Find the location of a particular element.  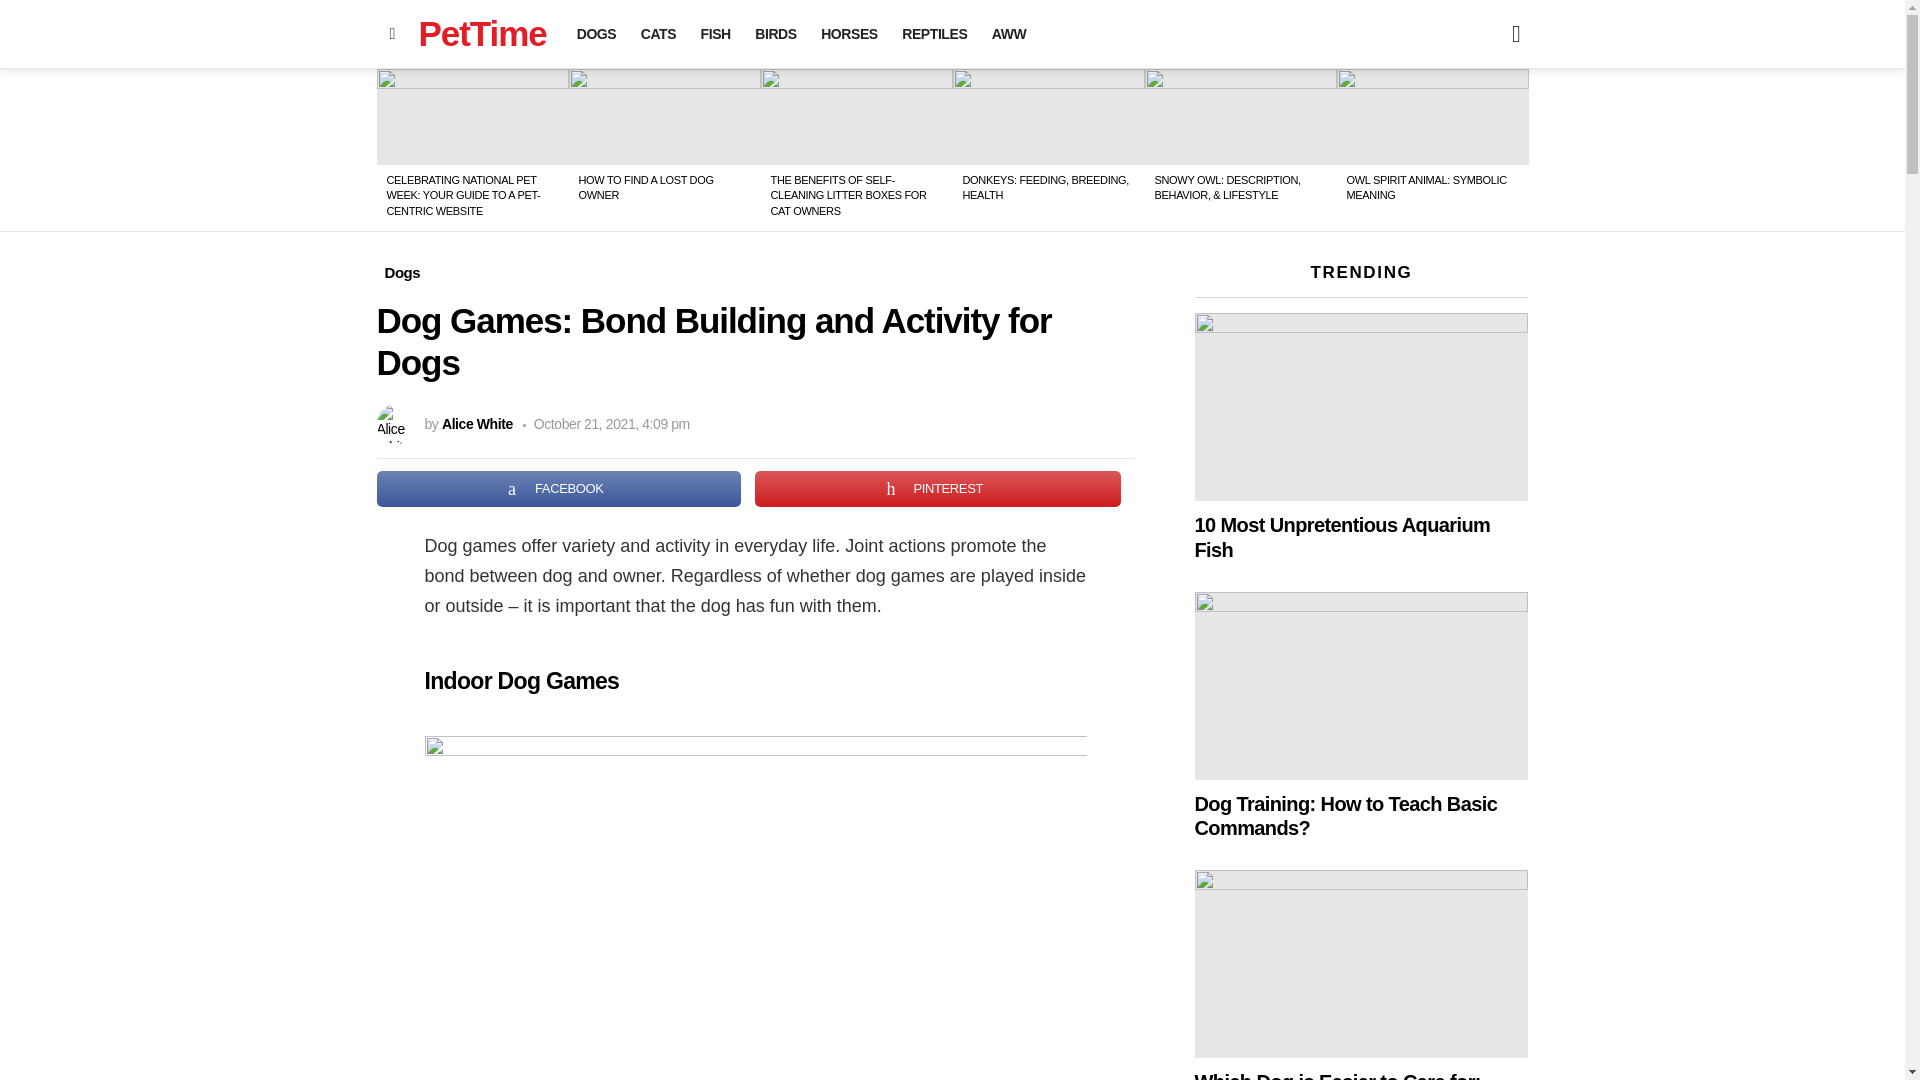

DOGS is located at coordinates (596, 34).